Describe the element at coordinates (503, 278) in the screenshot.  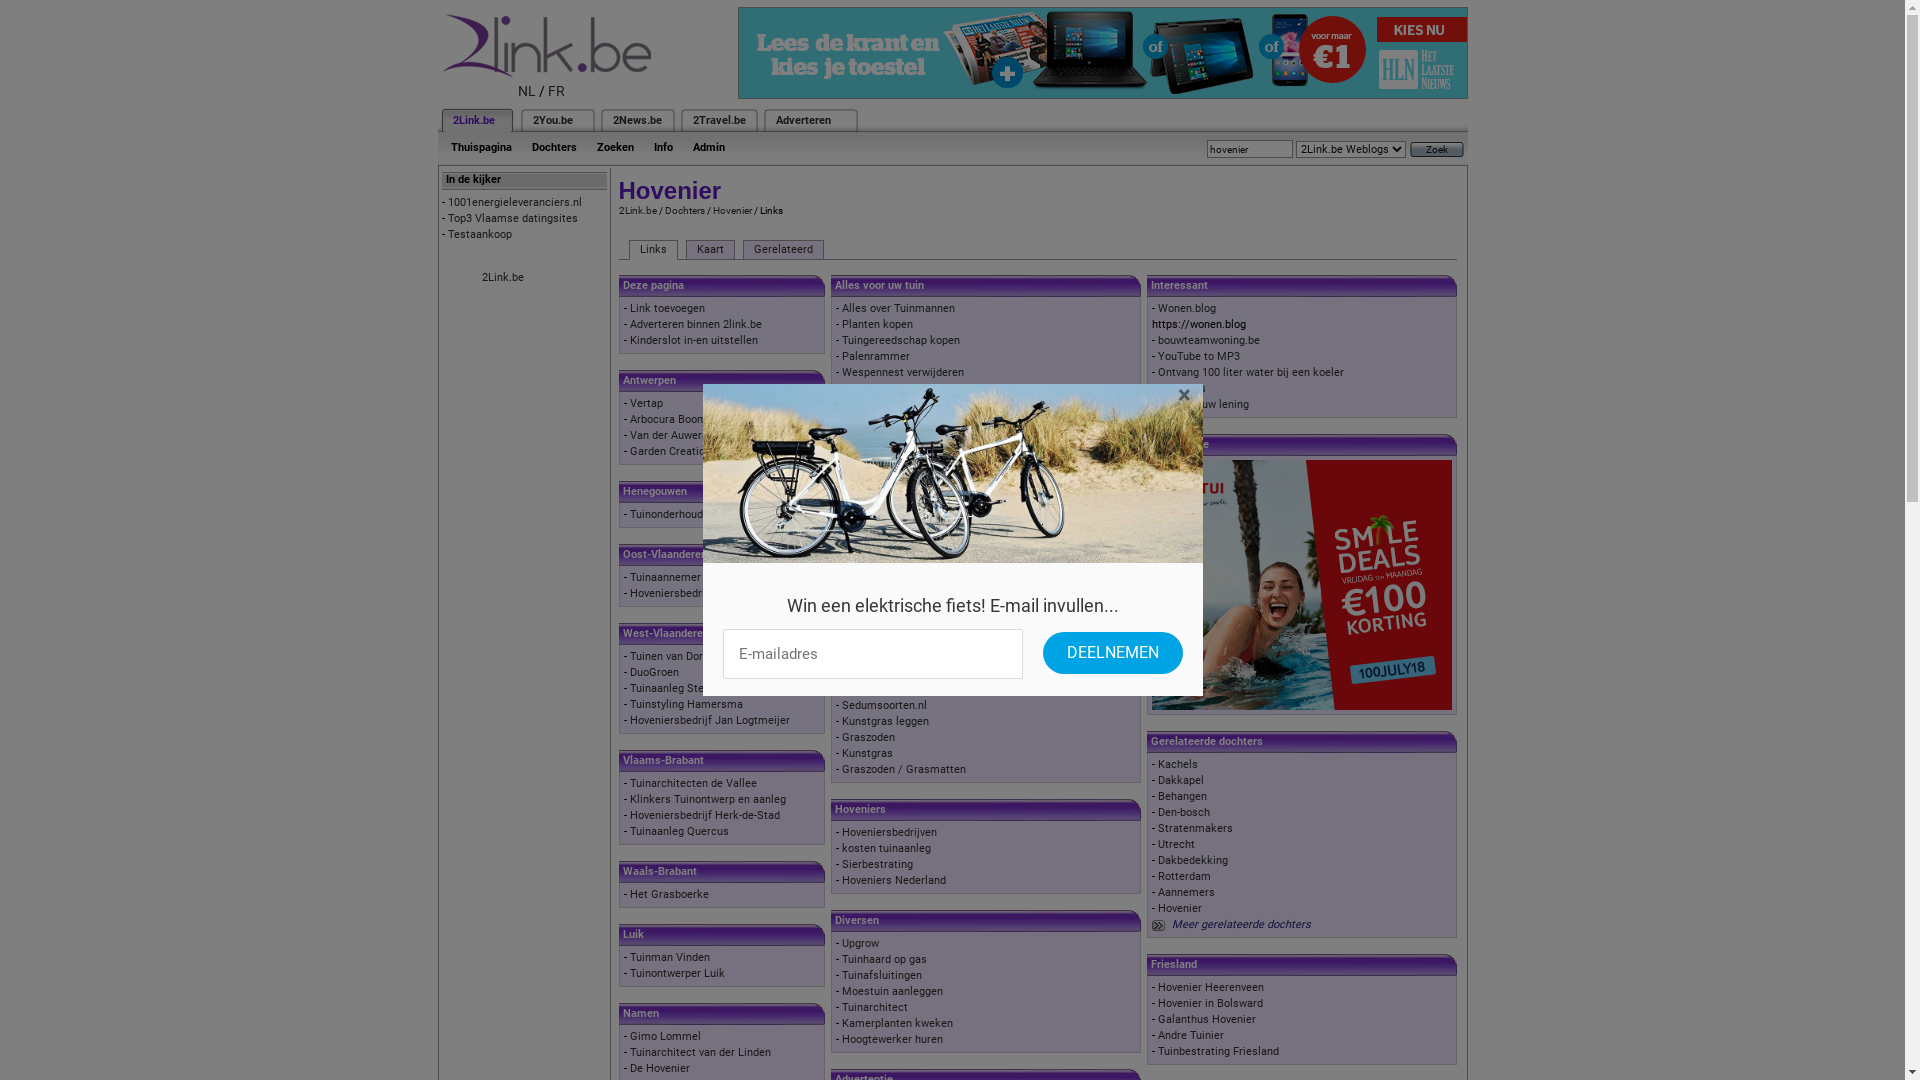
I see `2Link.be` at that location.